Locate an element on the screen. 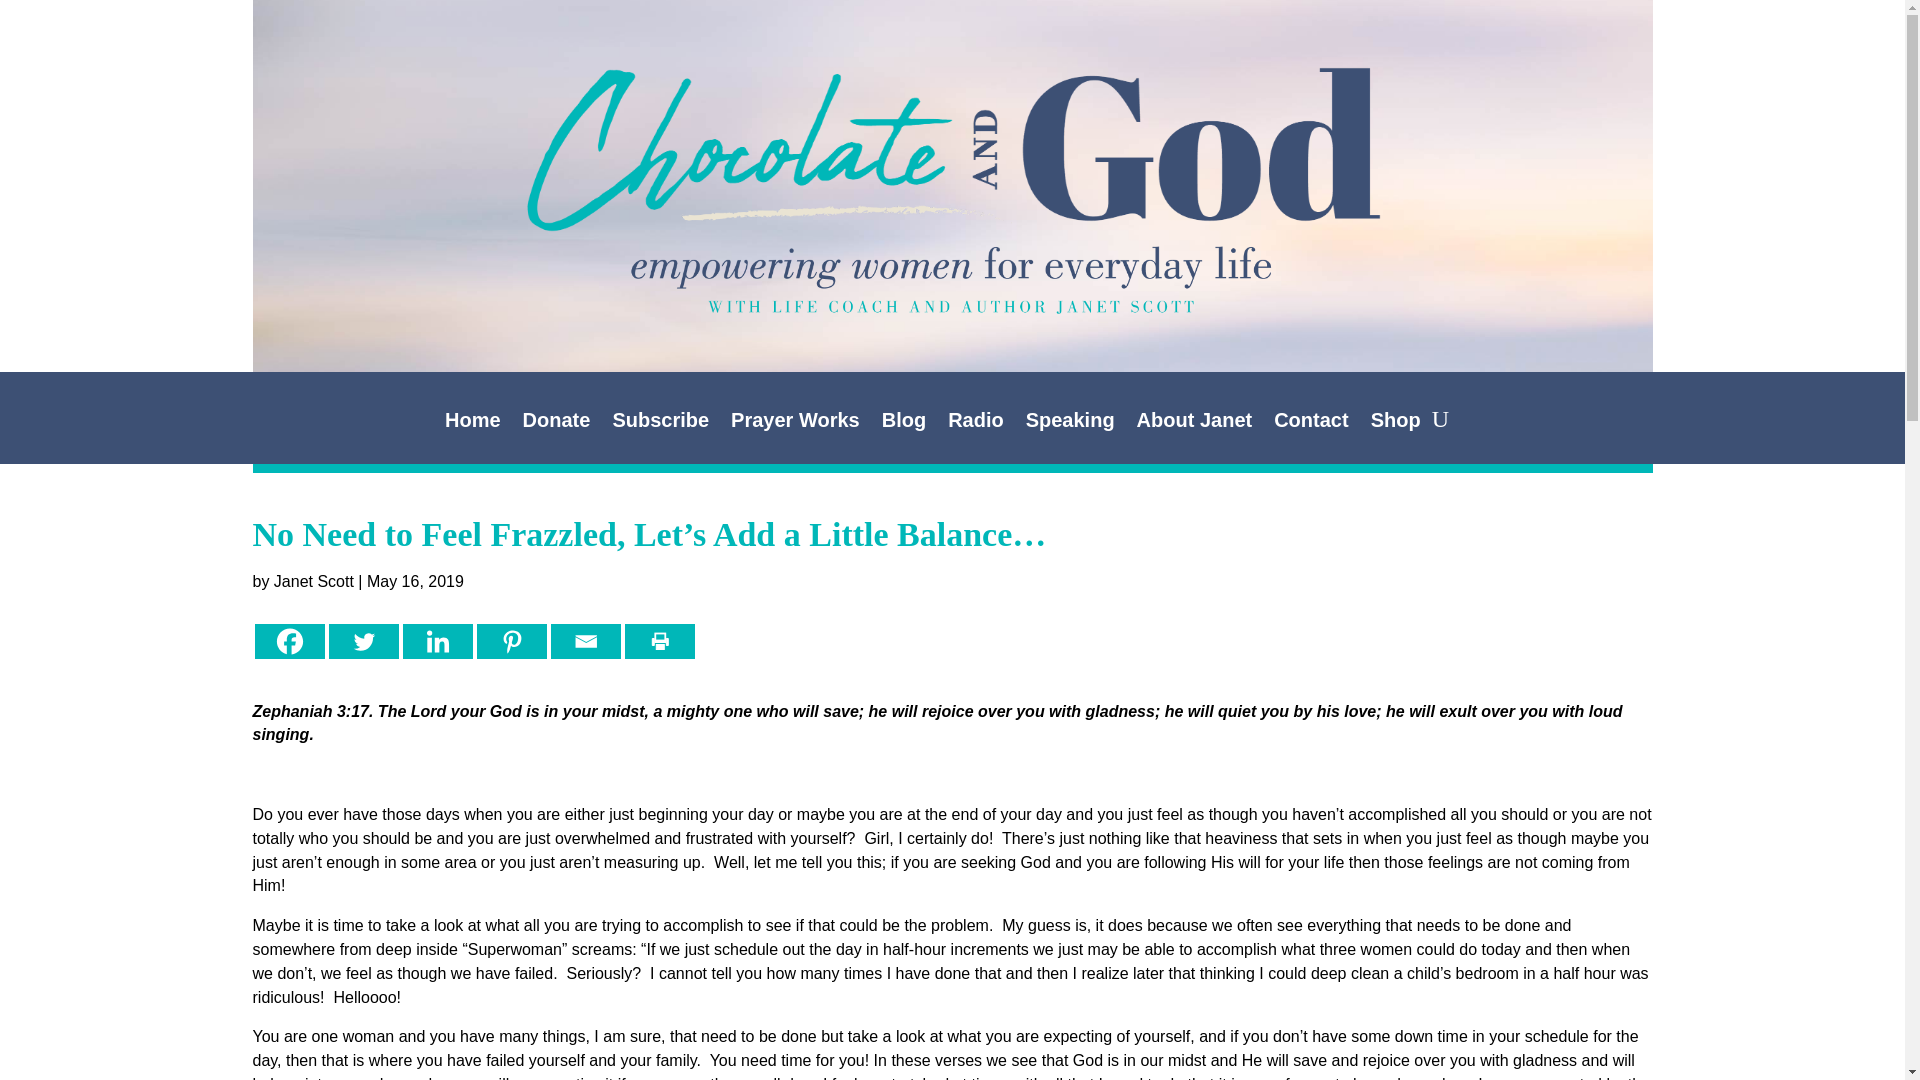 The width and height of the screenshot is (1920, 1080). Twitter is located at coordinates (362, 641).